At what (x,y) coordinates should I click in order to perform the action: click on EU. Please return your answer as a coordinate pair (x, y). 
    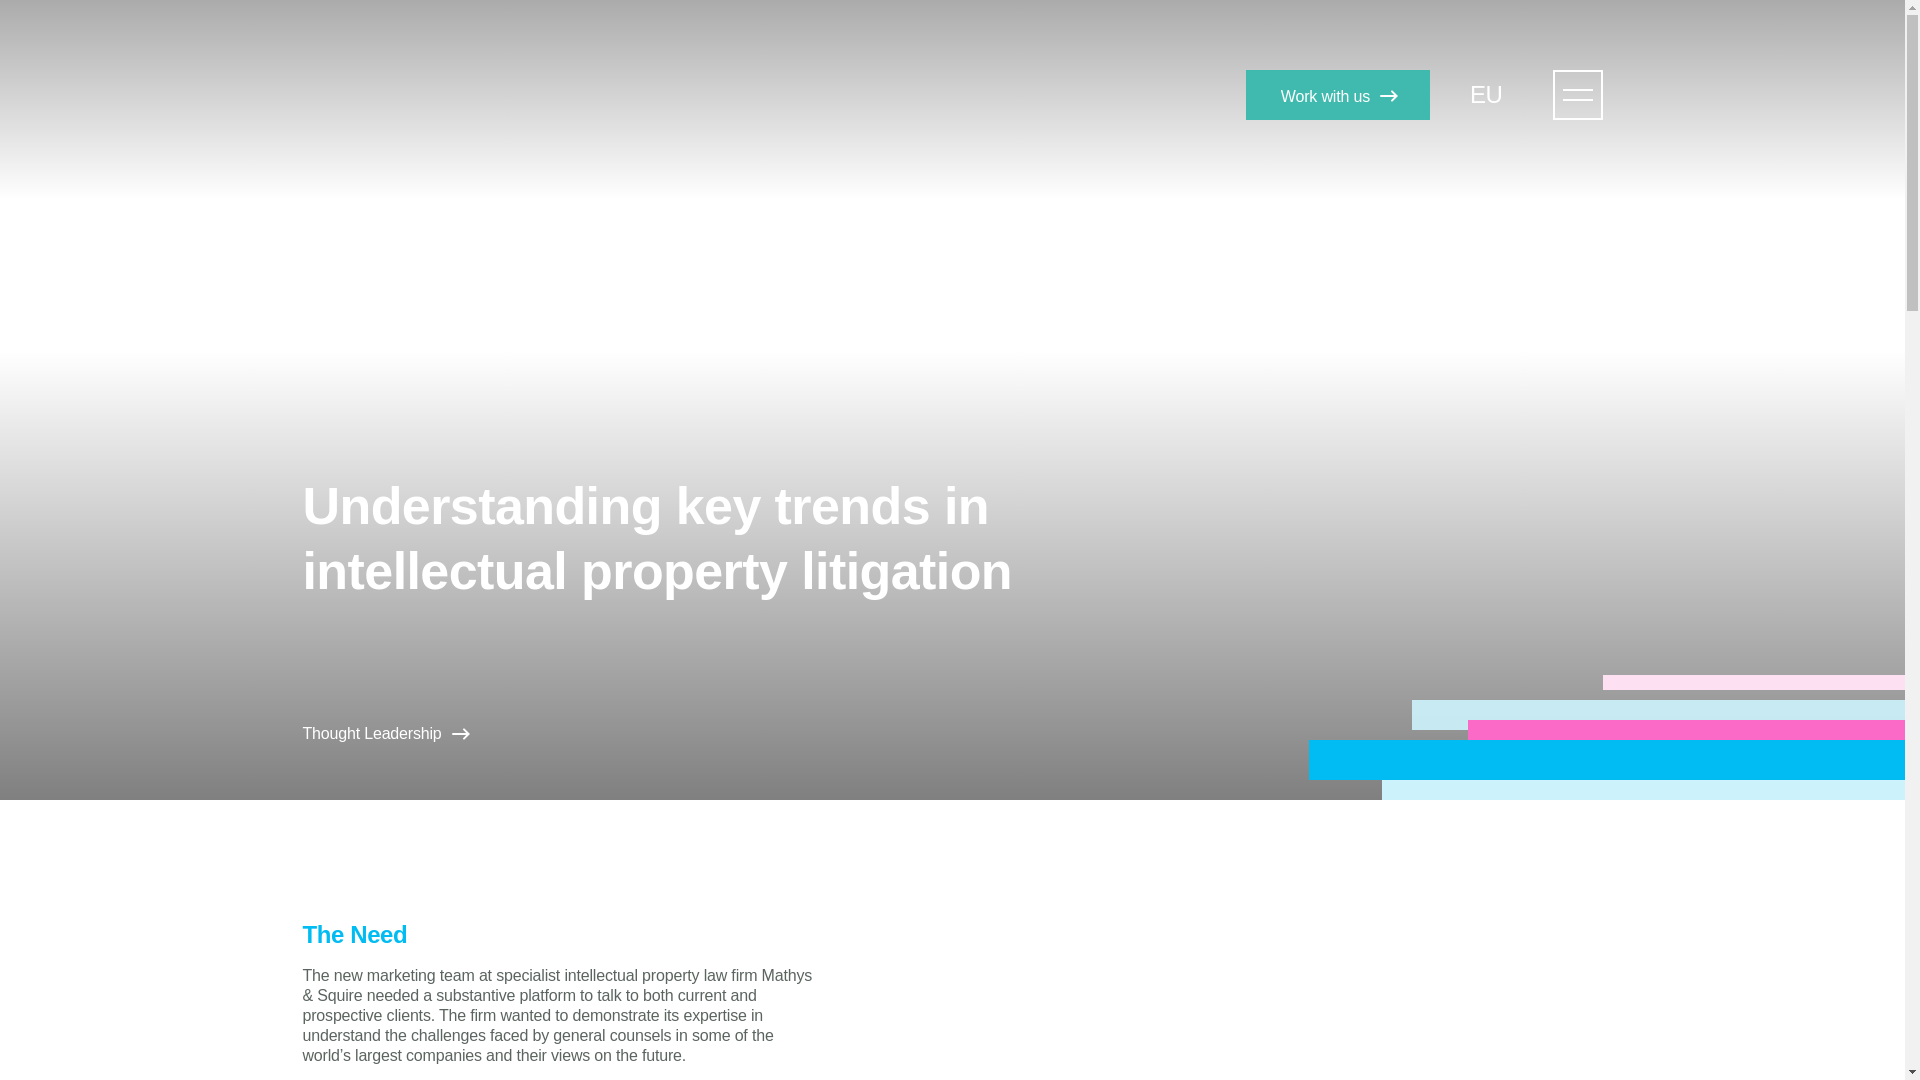
    Looking at the image, I should click on (1496, 94).